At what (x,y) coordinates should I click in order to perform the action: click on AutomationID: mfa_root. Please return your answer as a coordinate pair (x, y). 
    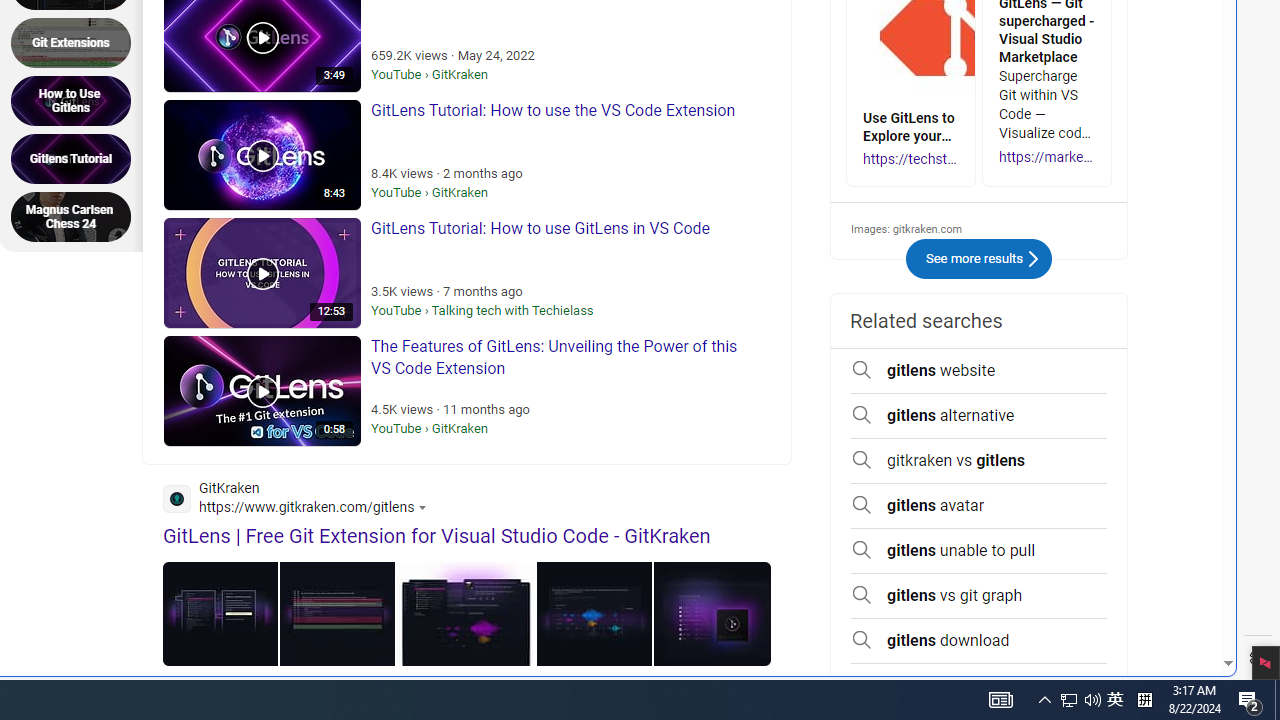
    Looking at the image, I should click on (1153, 603).